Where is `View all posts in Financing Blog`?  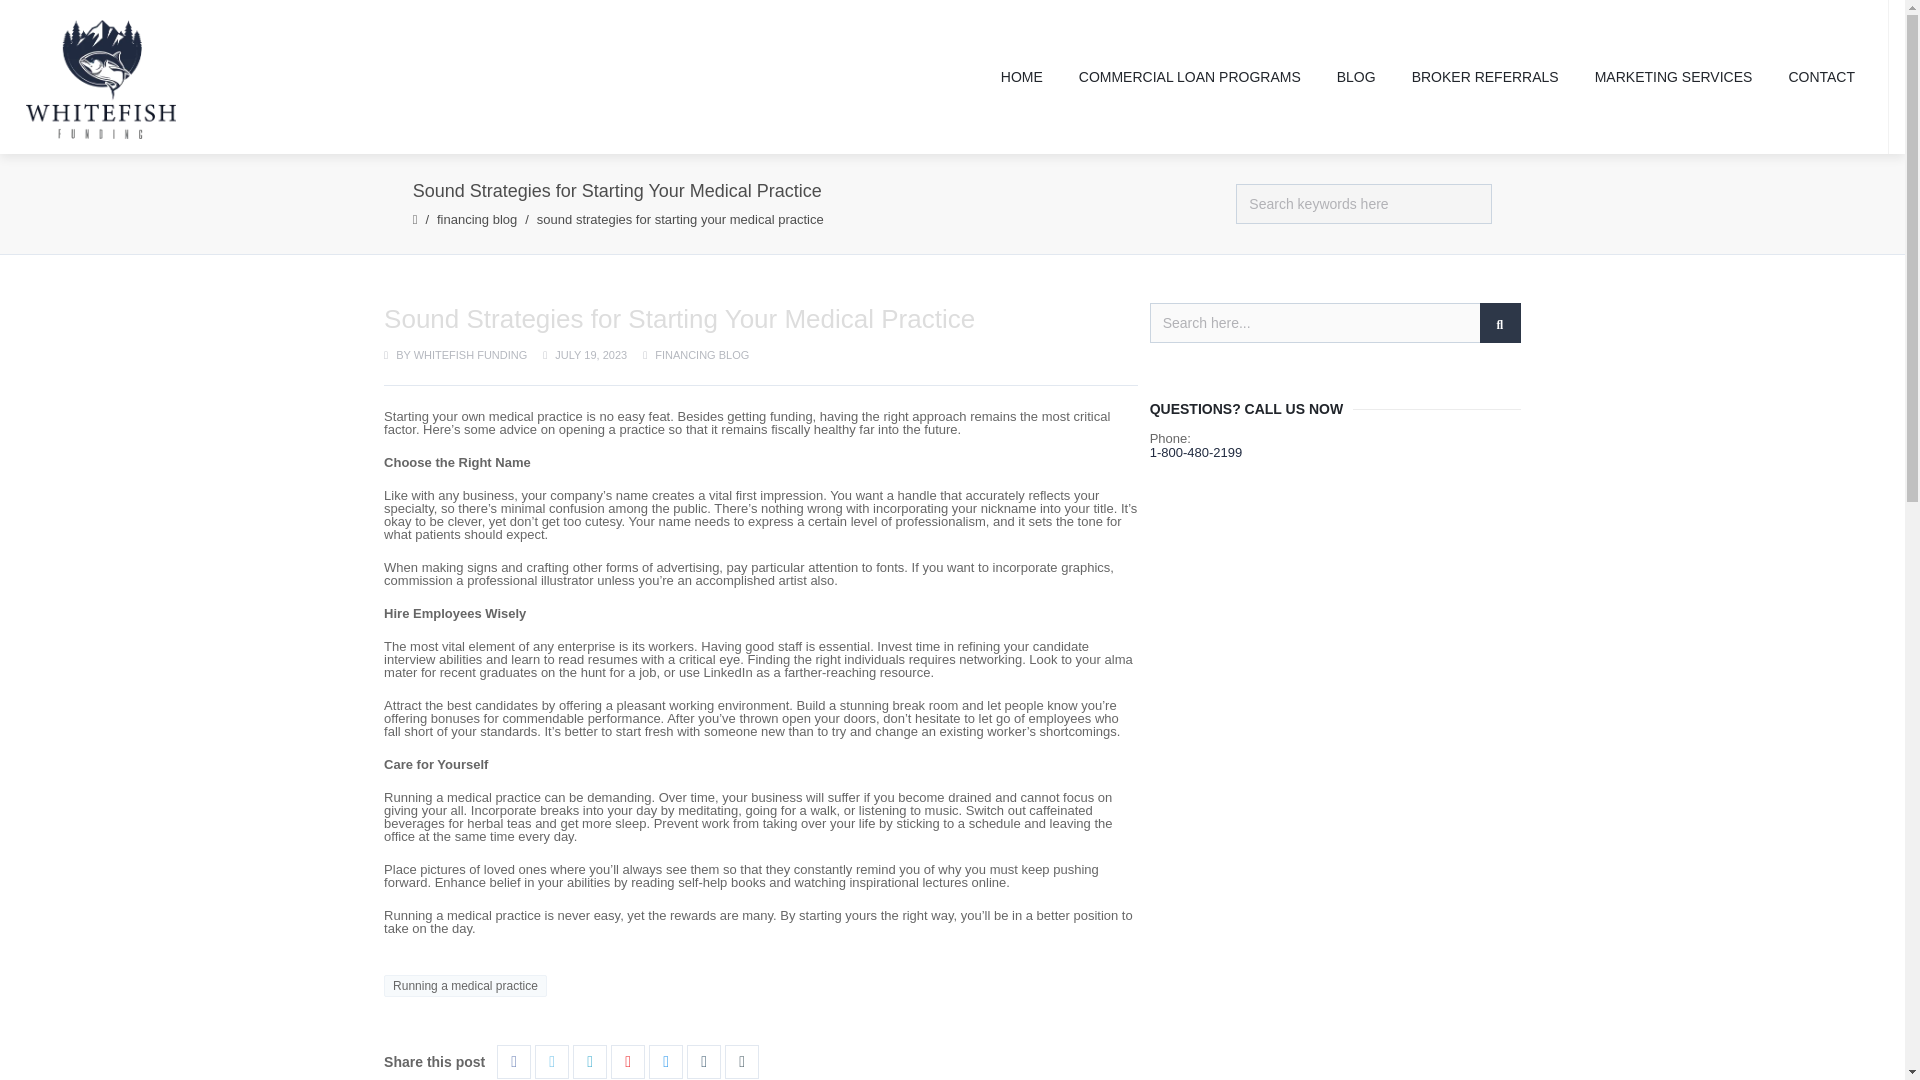 View all posts in Financing Blog is located at coordinates (701, 354).